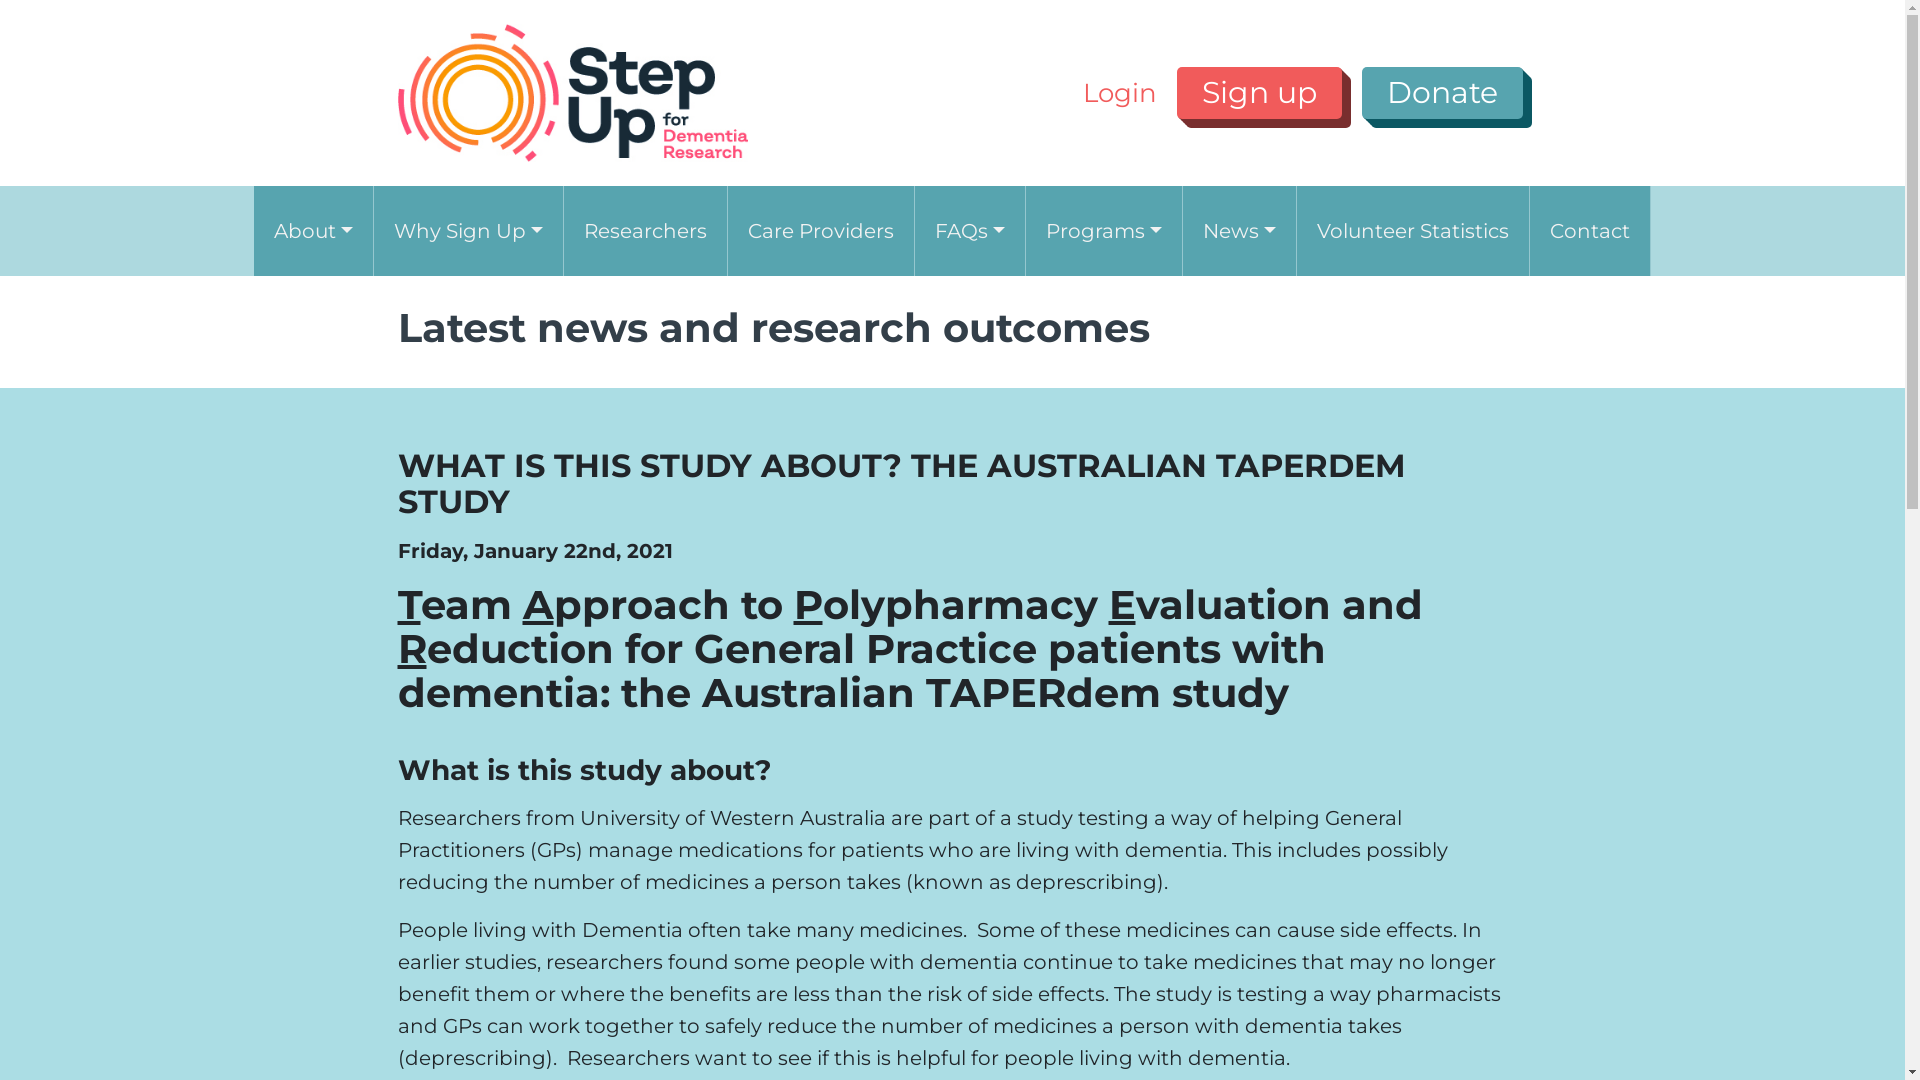 This screenshot has width=1920, height=1080. I want to click on Volunteer Statistics, so click(1413, 231).